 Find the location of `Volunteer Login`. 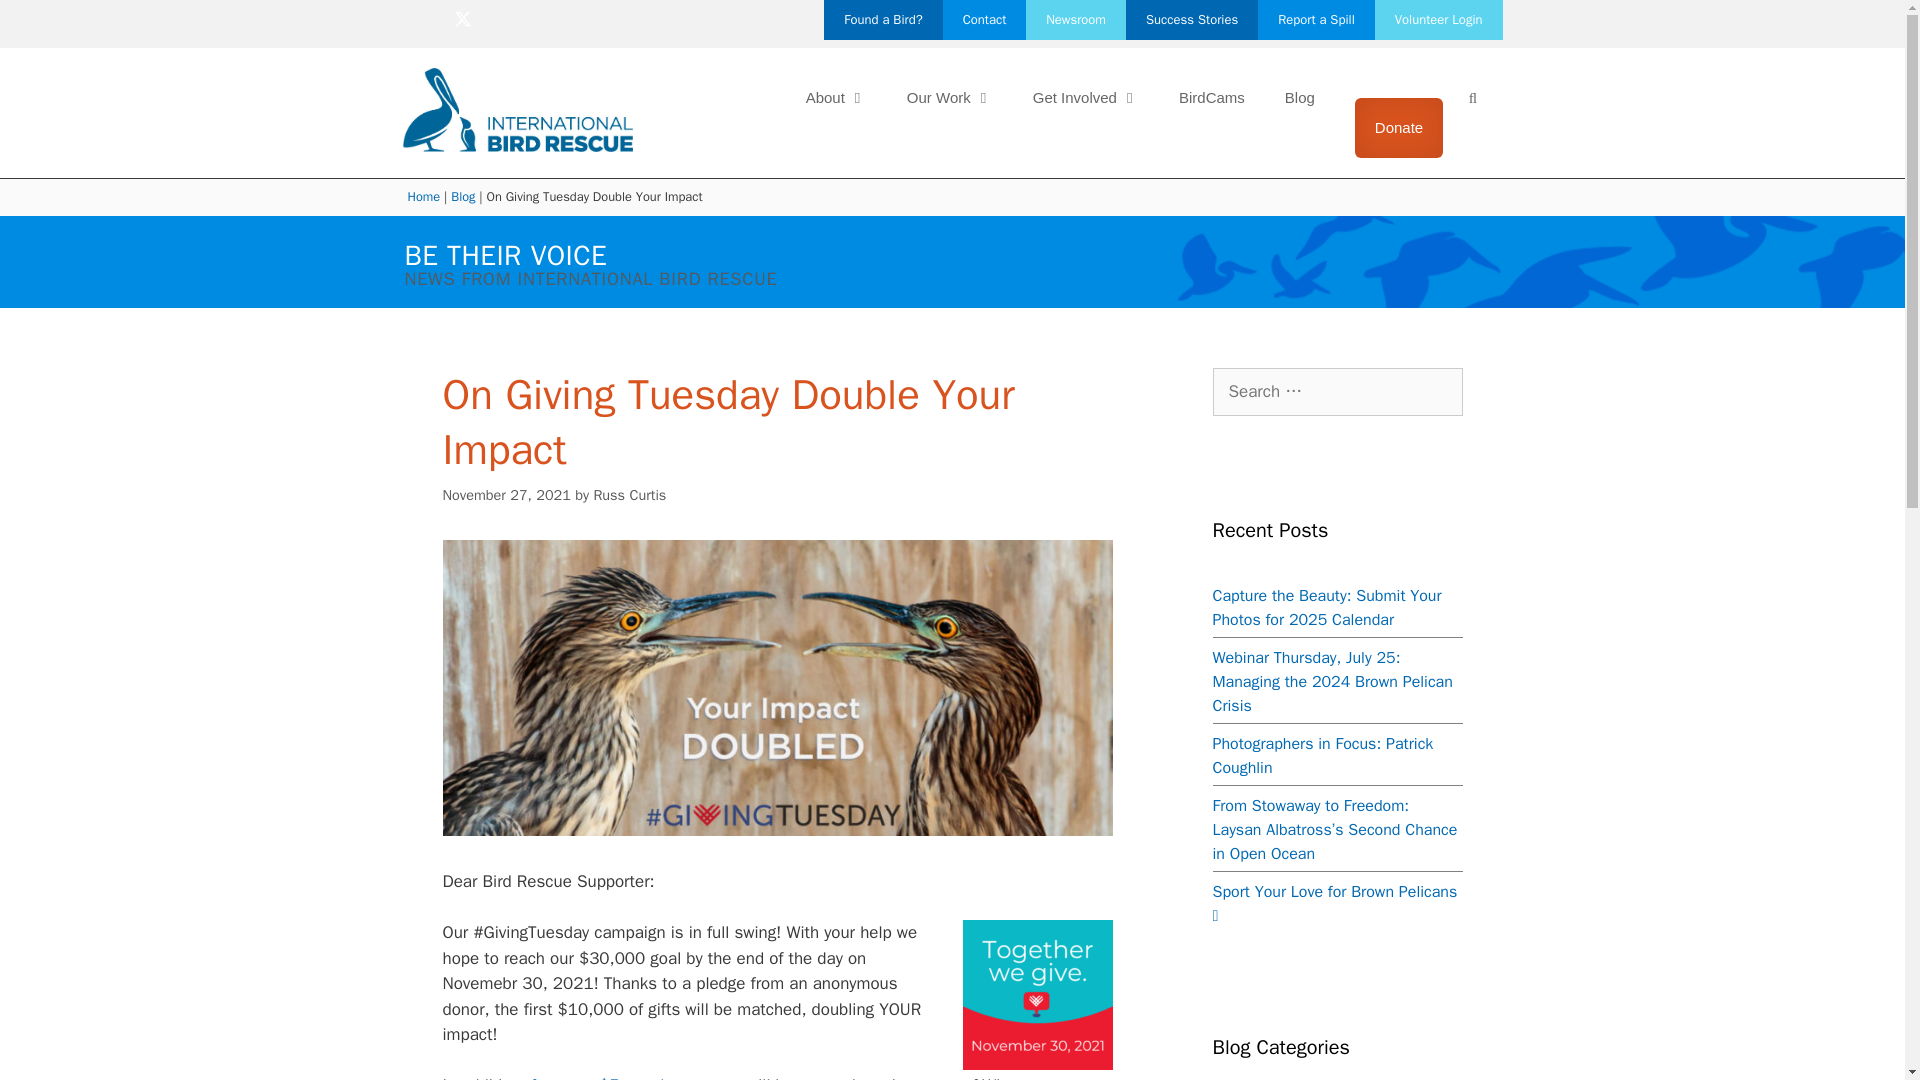

Volunteer Login is located at coordinates (1438, 20).